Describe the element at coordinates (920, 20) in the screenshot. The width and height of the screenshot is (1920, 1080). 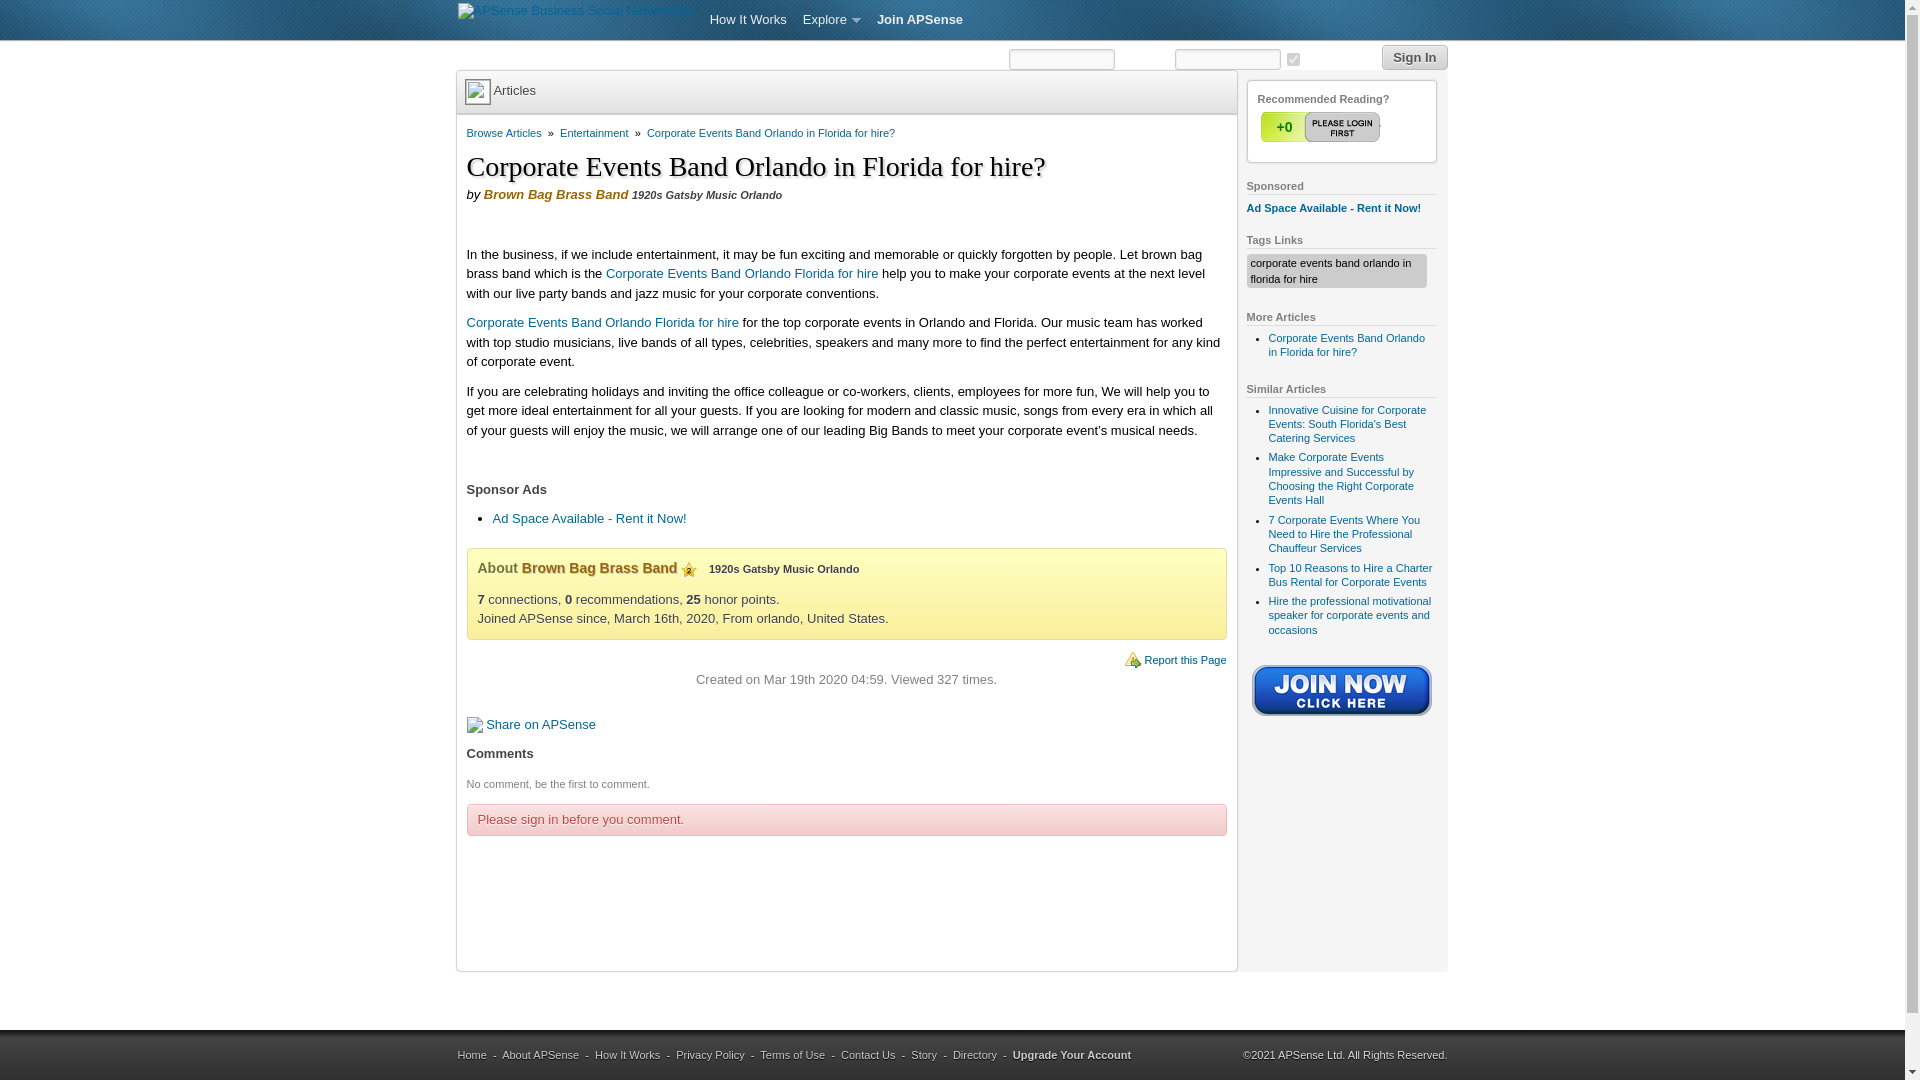
I see `Join APSense` at that location.